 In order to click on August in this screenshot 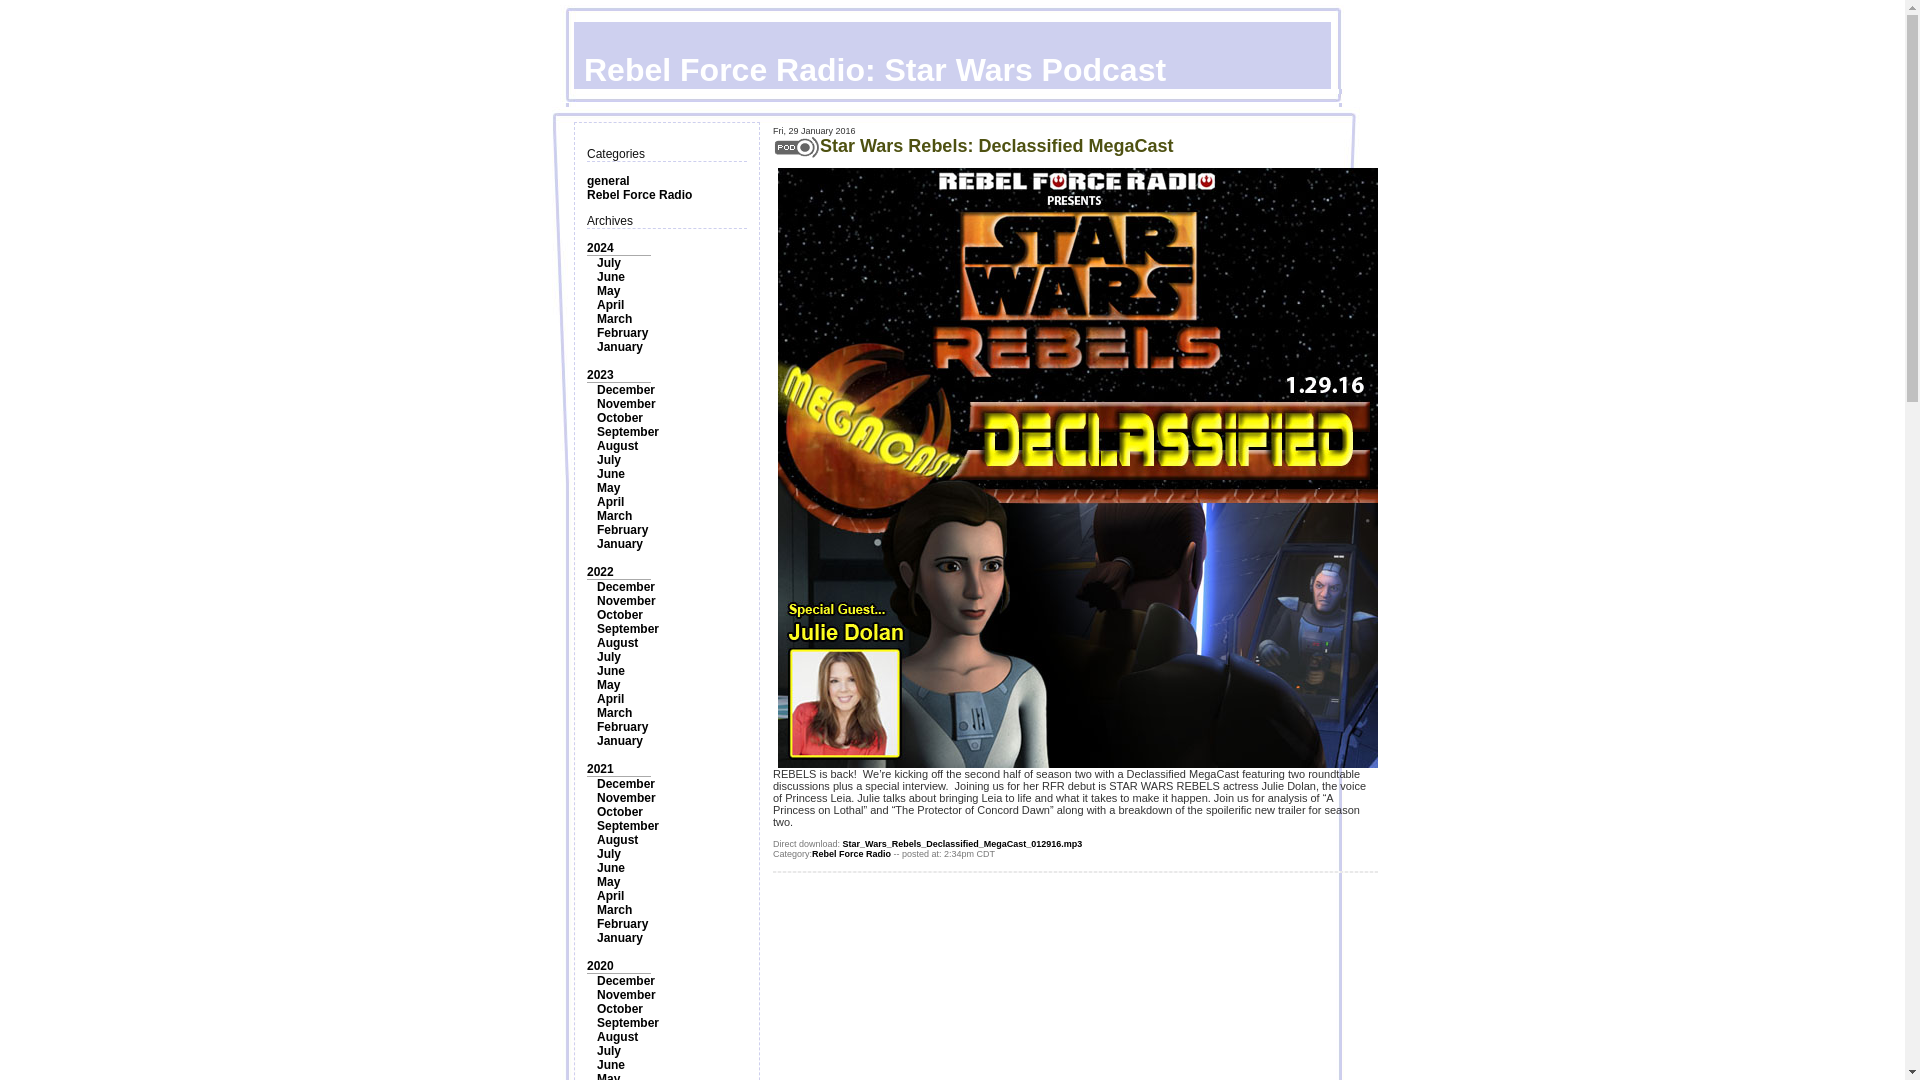, I will do `click(617, 643)`.